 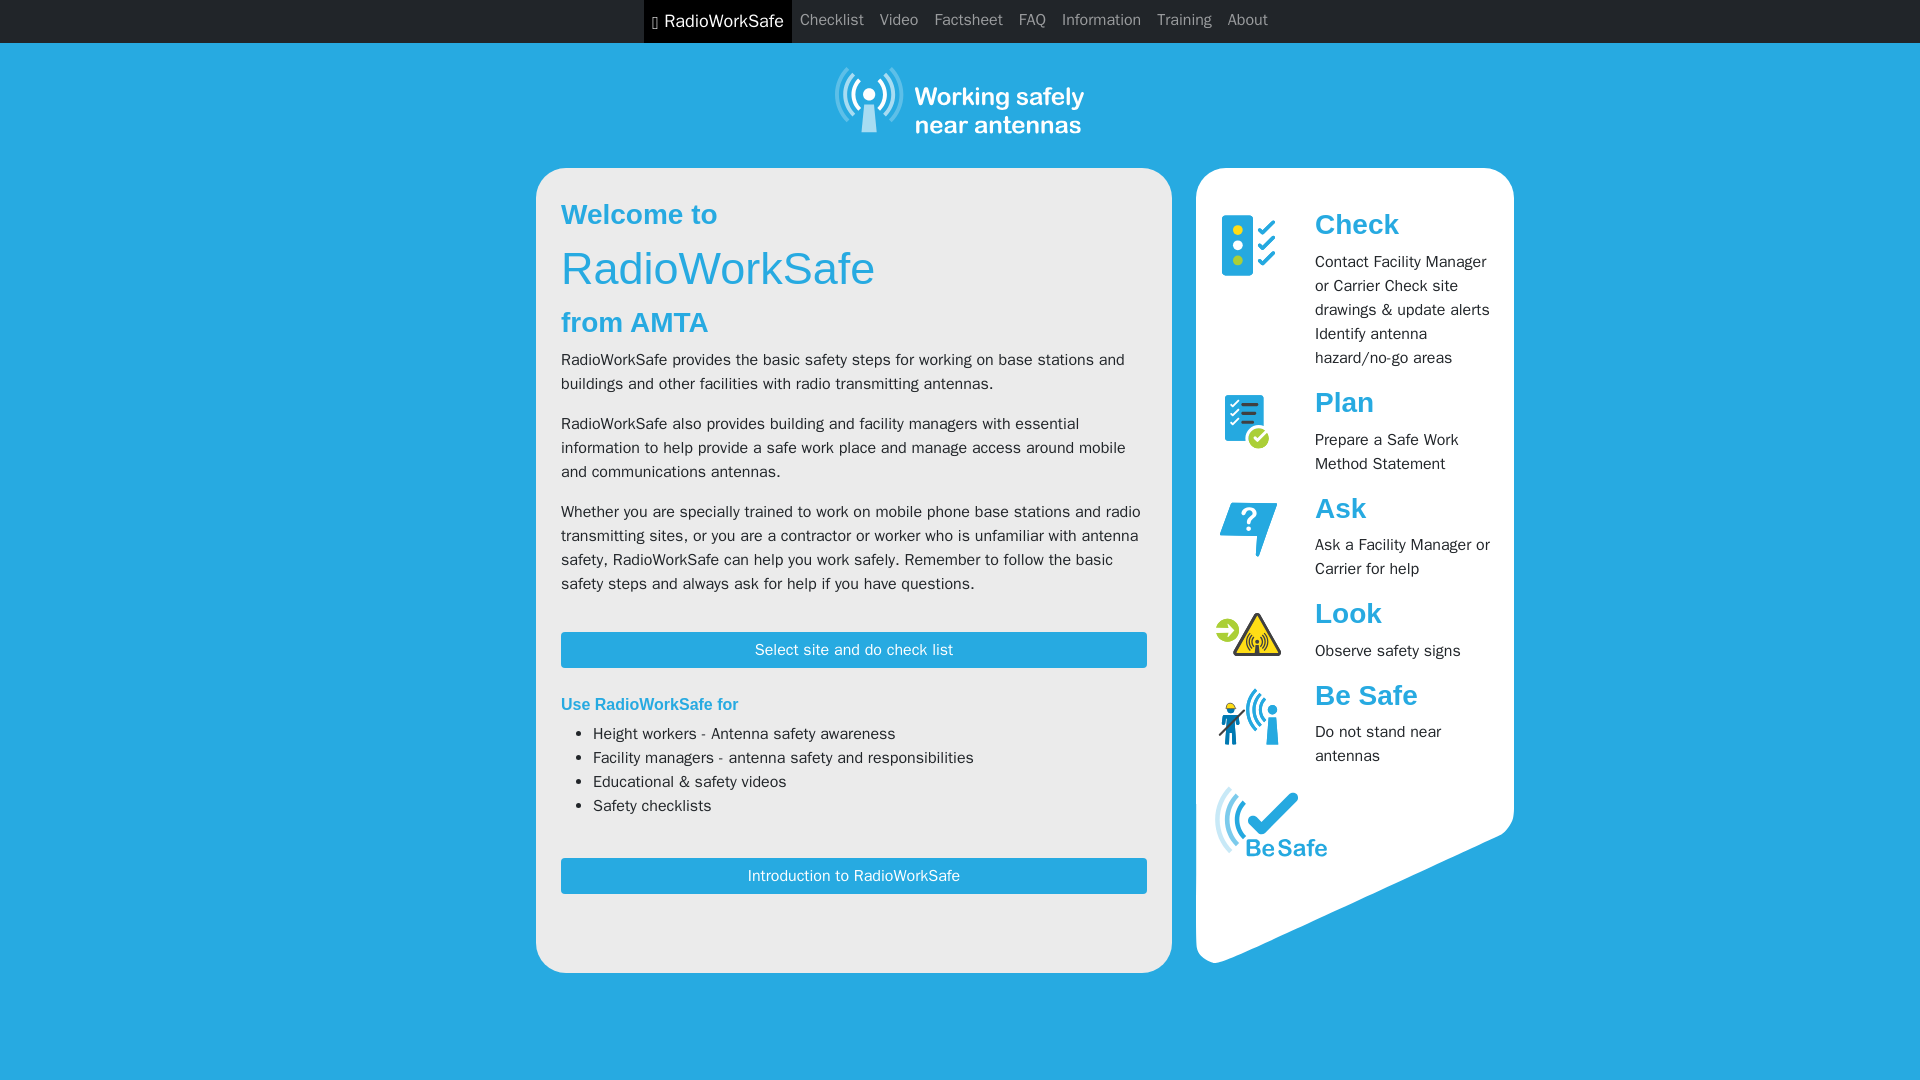 What do you see at coordinates (831, 20) in the screenshot?
I see `Checklist` at bounding box center [831, 20].